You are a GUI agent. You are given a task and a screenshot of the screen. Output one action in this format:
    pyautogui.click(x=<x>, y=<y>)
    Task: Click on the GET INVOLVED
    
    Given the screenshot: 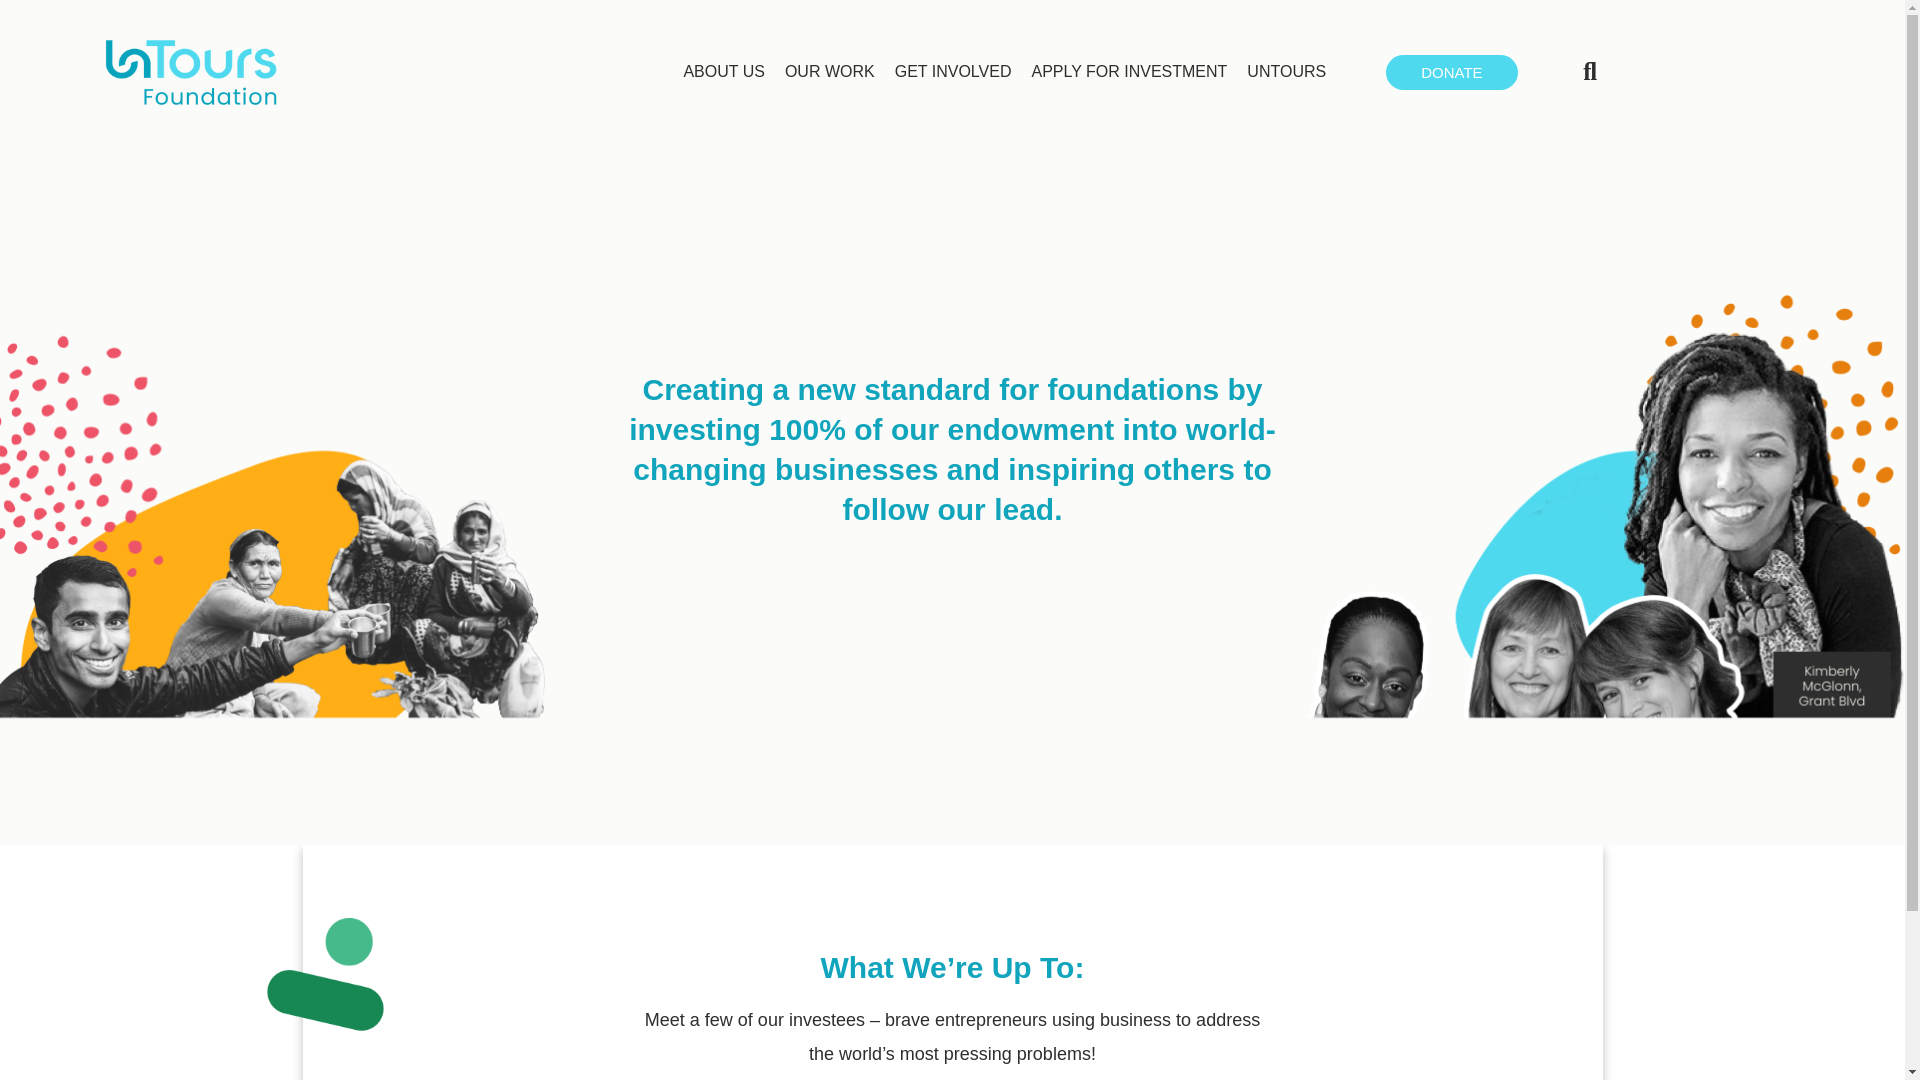 What is the action you would take?
    pyautogui.click(x=953, y=72)
    